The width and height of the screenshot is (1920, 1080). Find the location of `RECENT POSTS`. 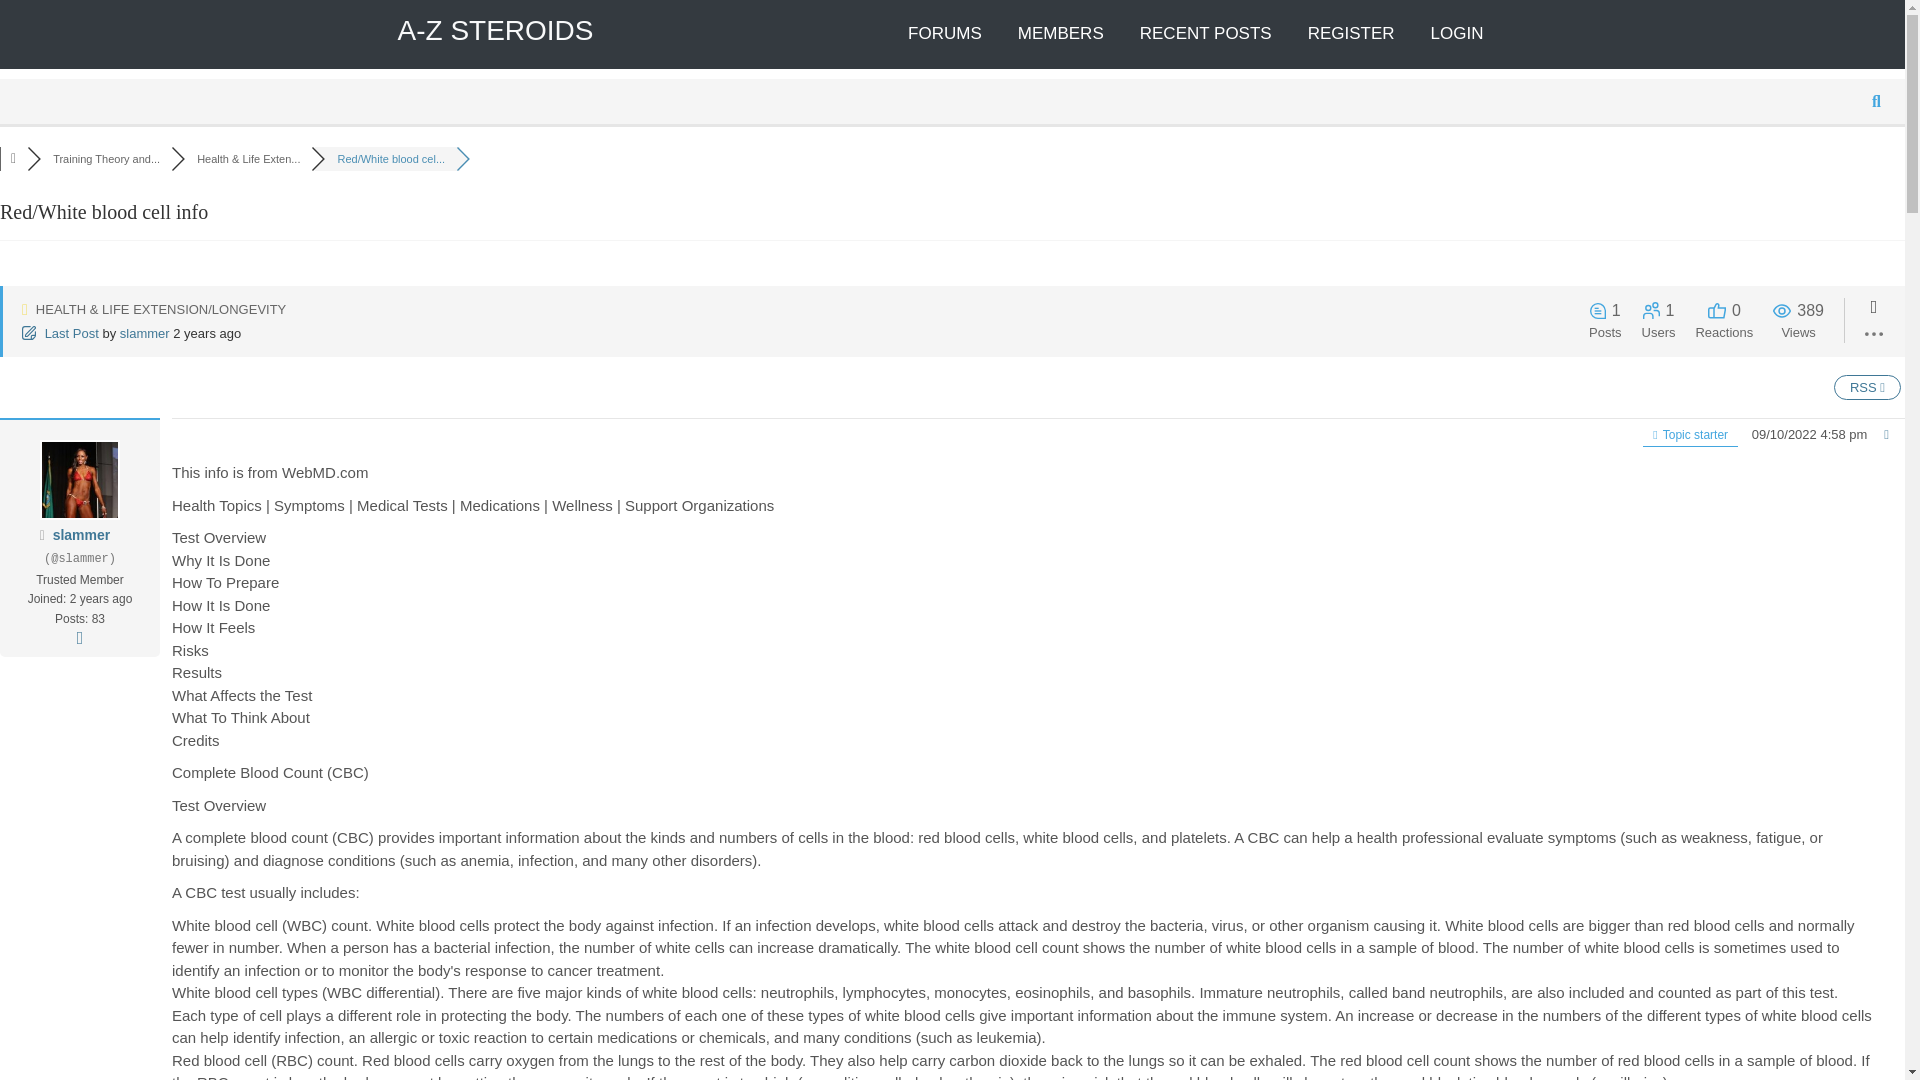

RECENT POSTS is located at coordinates (1206, 34).